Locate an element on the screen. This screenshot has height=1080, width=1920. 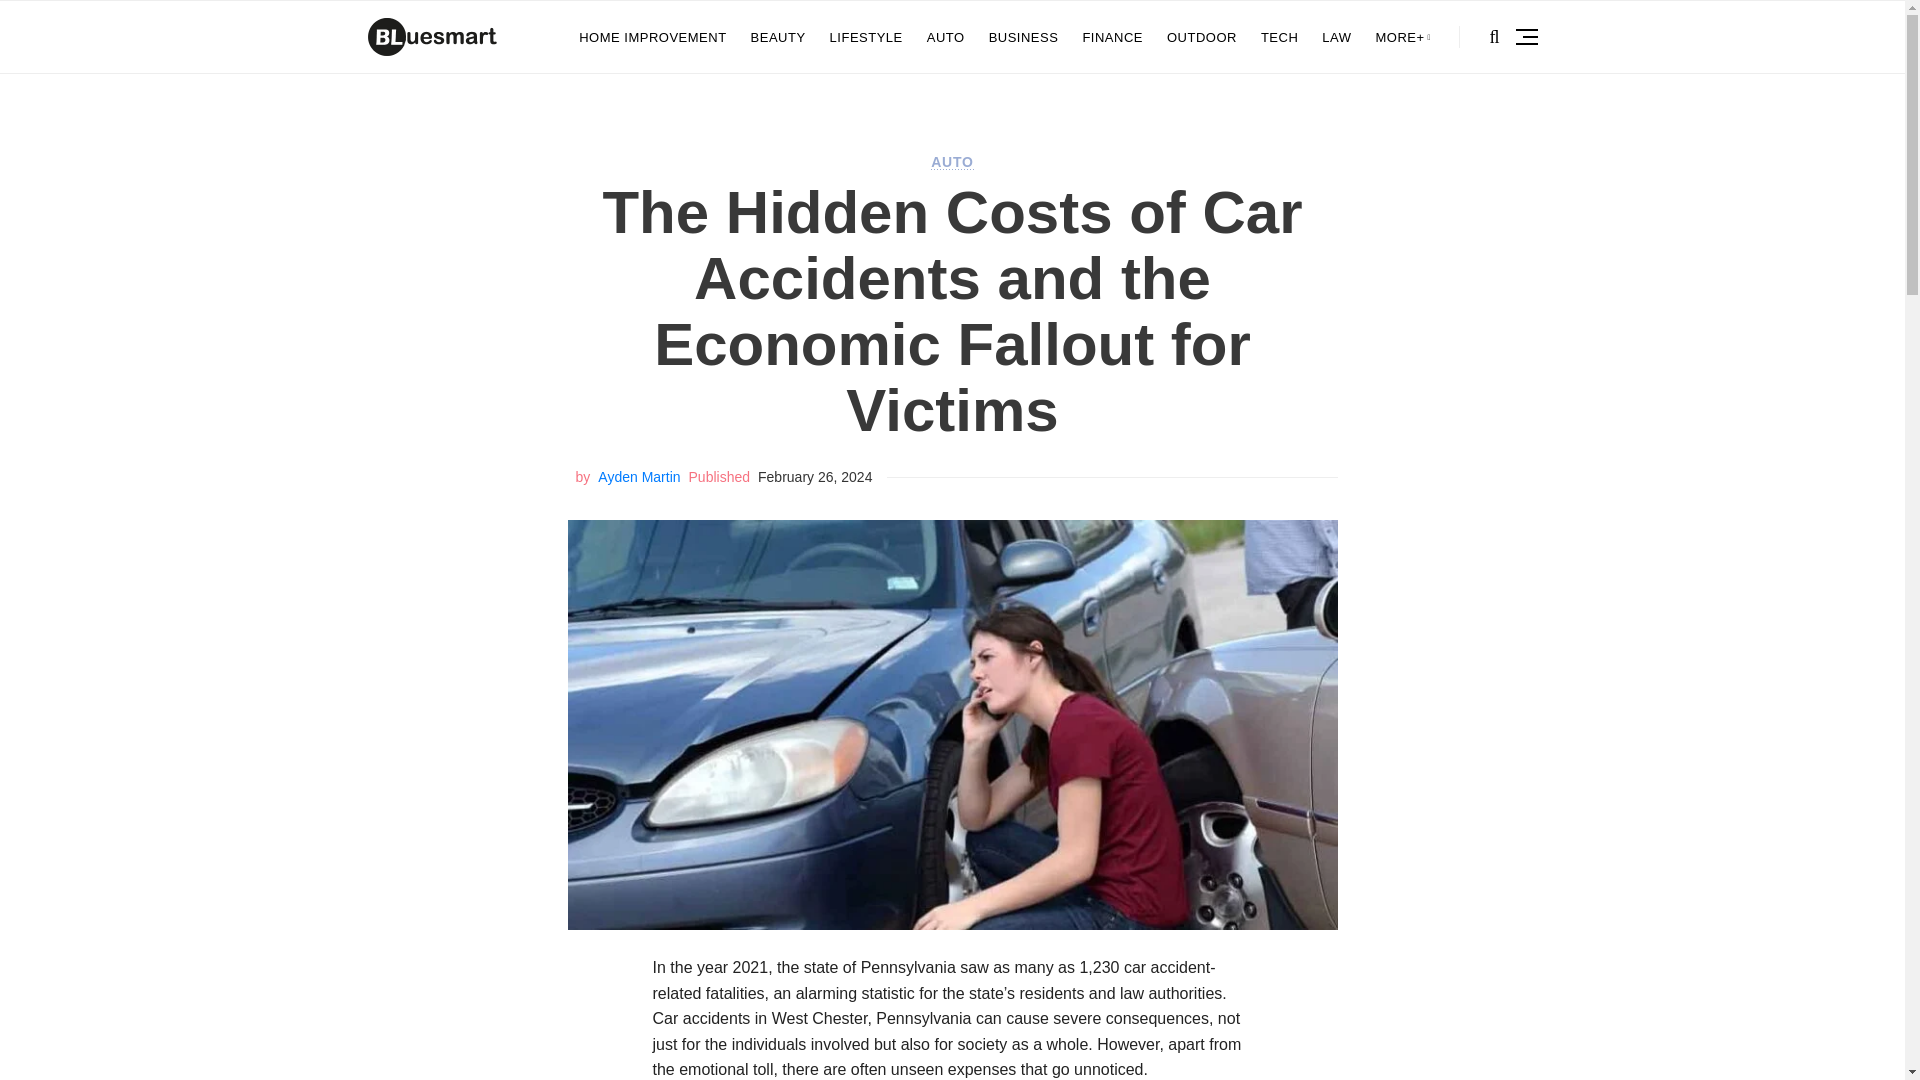
Ayden Martin is located at coordinates (638, 476).